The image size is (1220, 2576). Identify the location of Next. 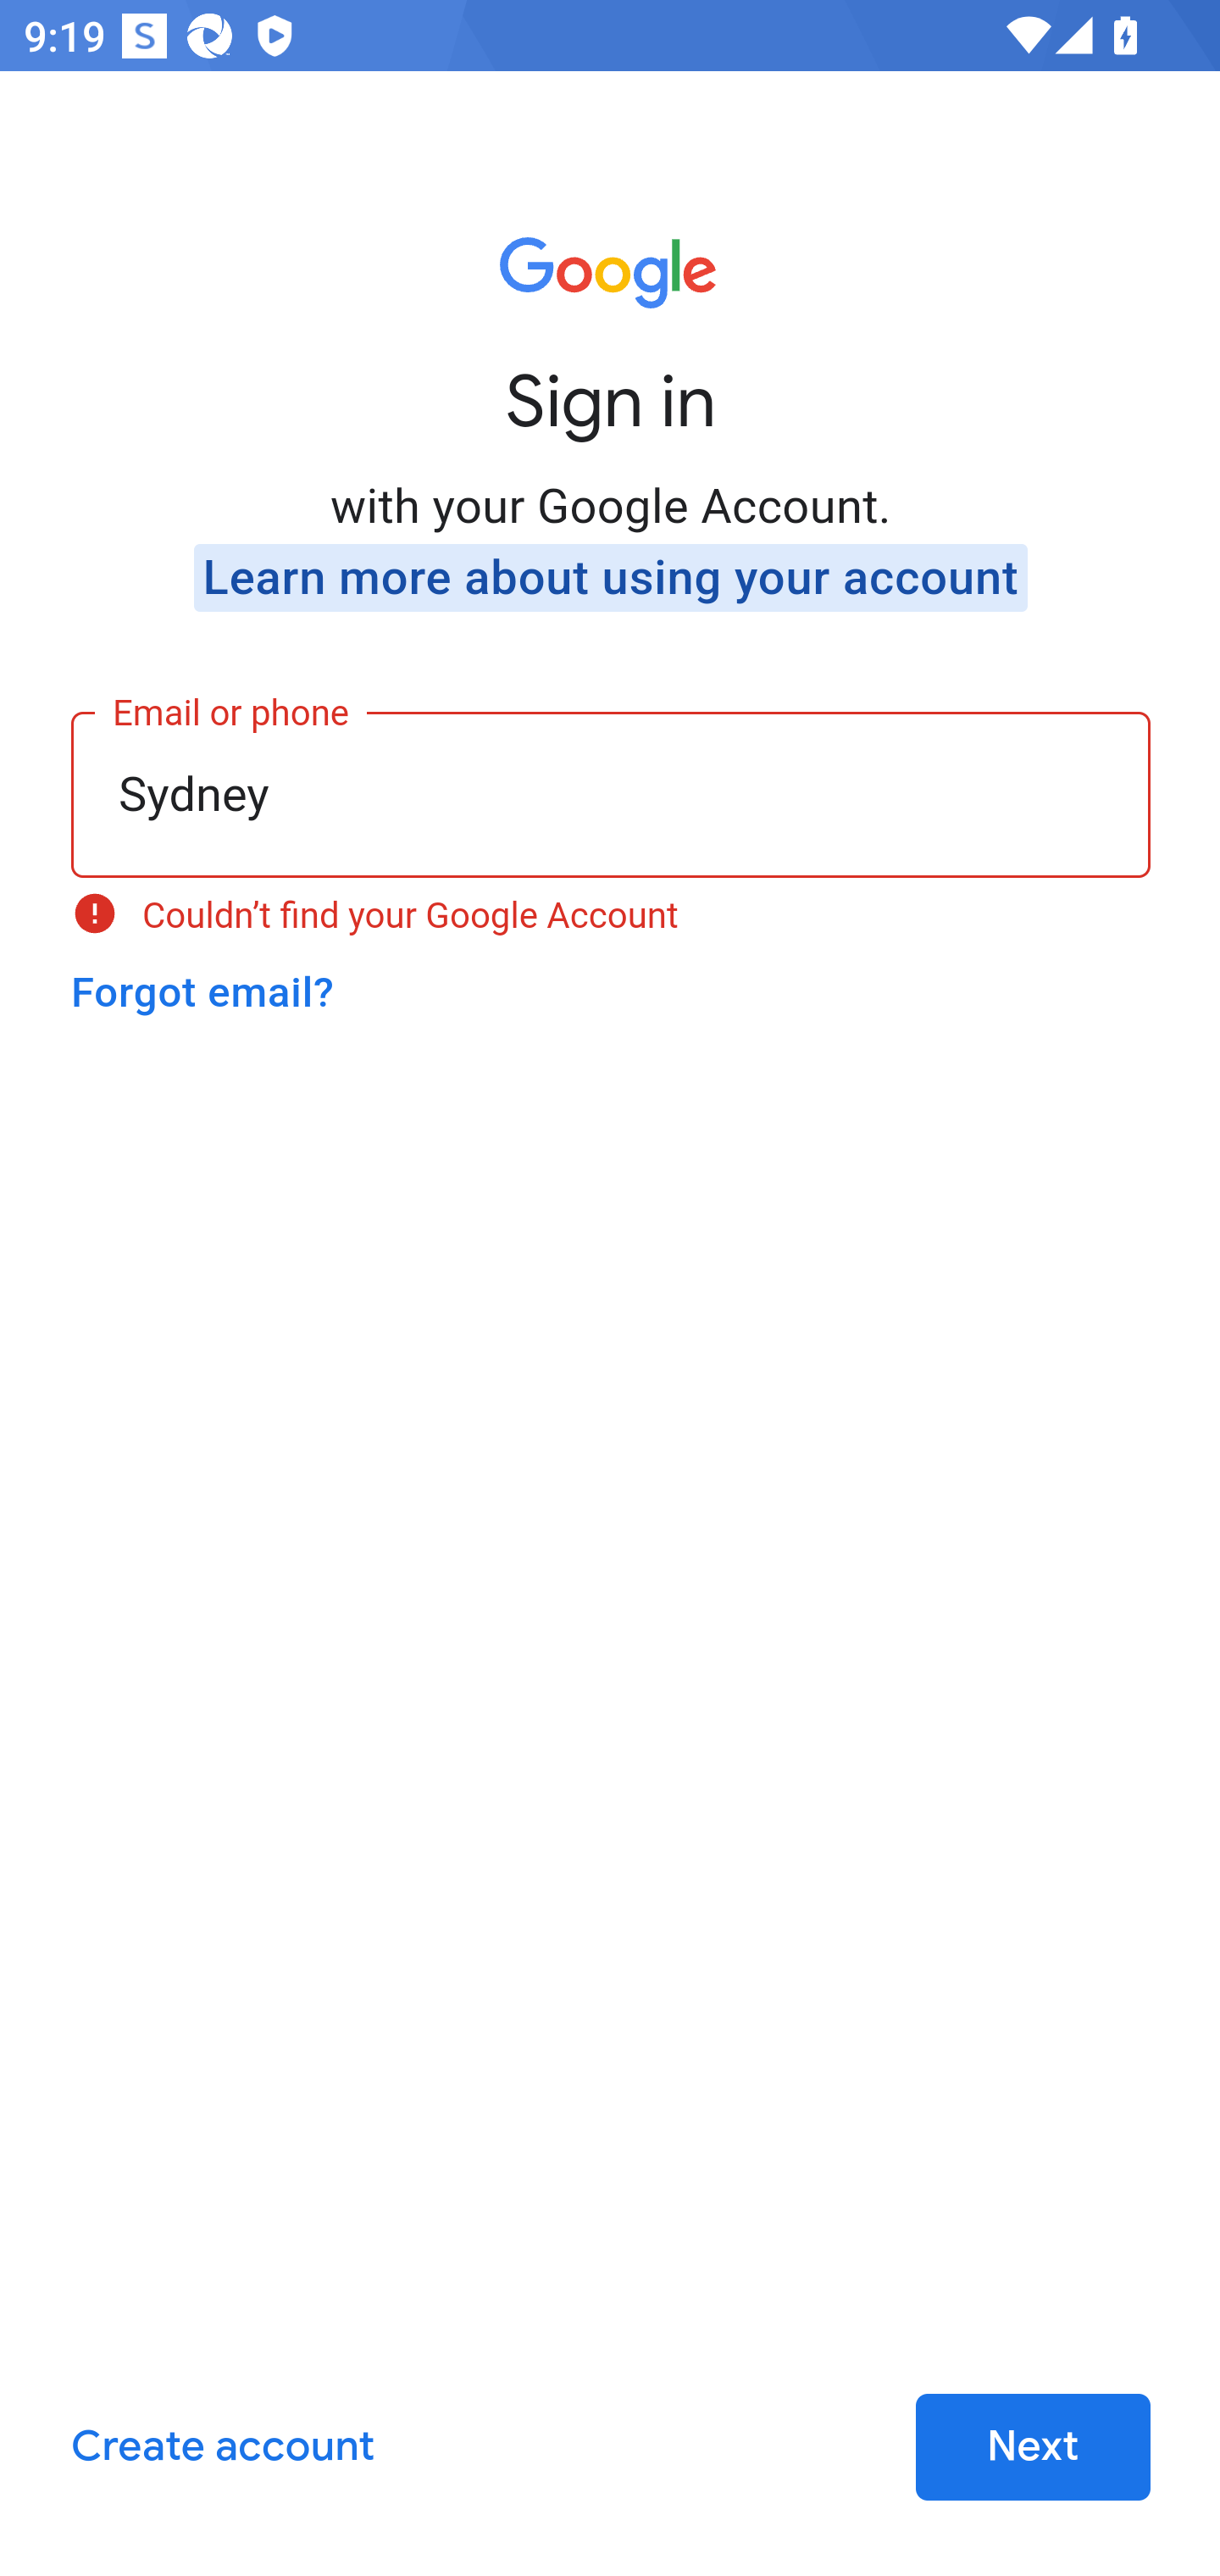
(1033, 2448).